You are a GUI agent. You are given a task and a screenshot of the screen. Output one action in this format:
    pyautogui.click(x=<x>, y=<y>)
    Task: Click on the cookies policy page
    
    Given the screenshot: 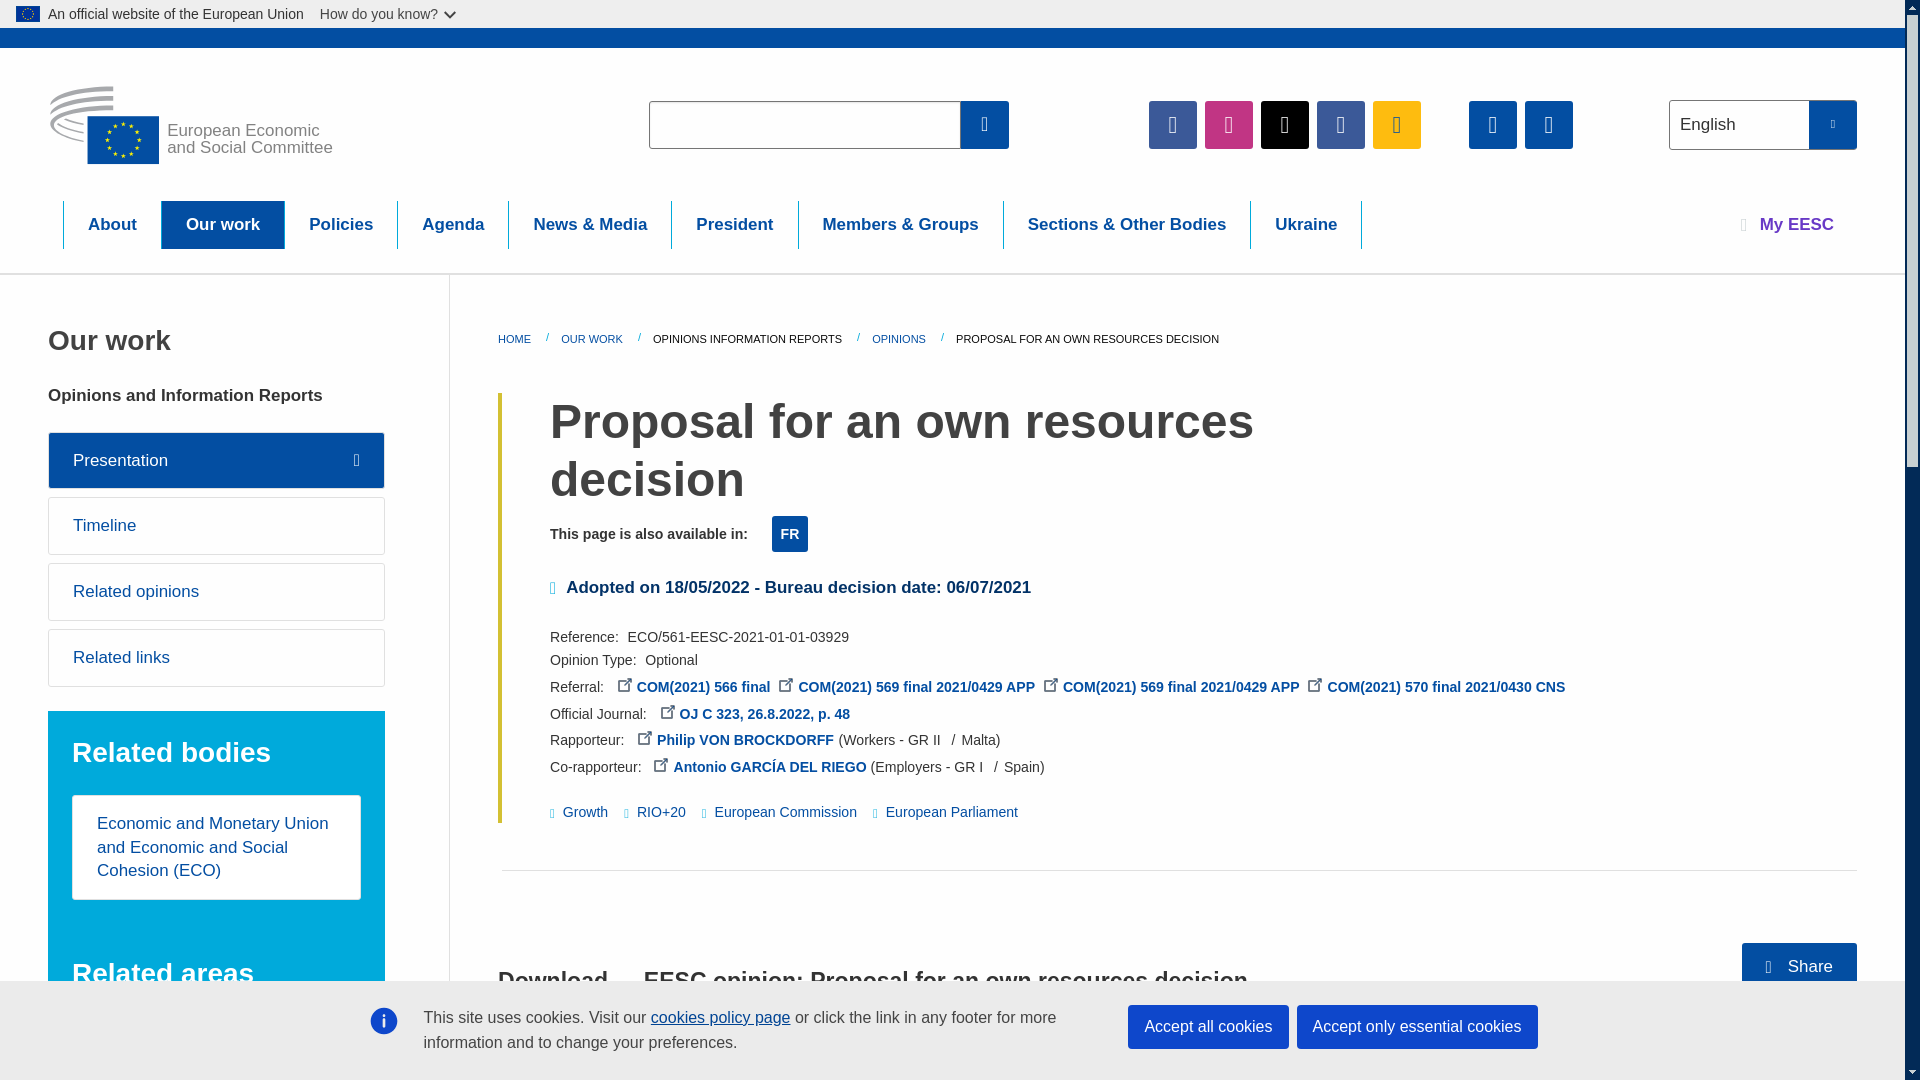 What is the action you would take?
    pyautogui.click(x=720, y=1017)
    